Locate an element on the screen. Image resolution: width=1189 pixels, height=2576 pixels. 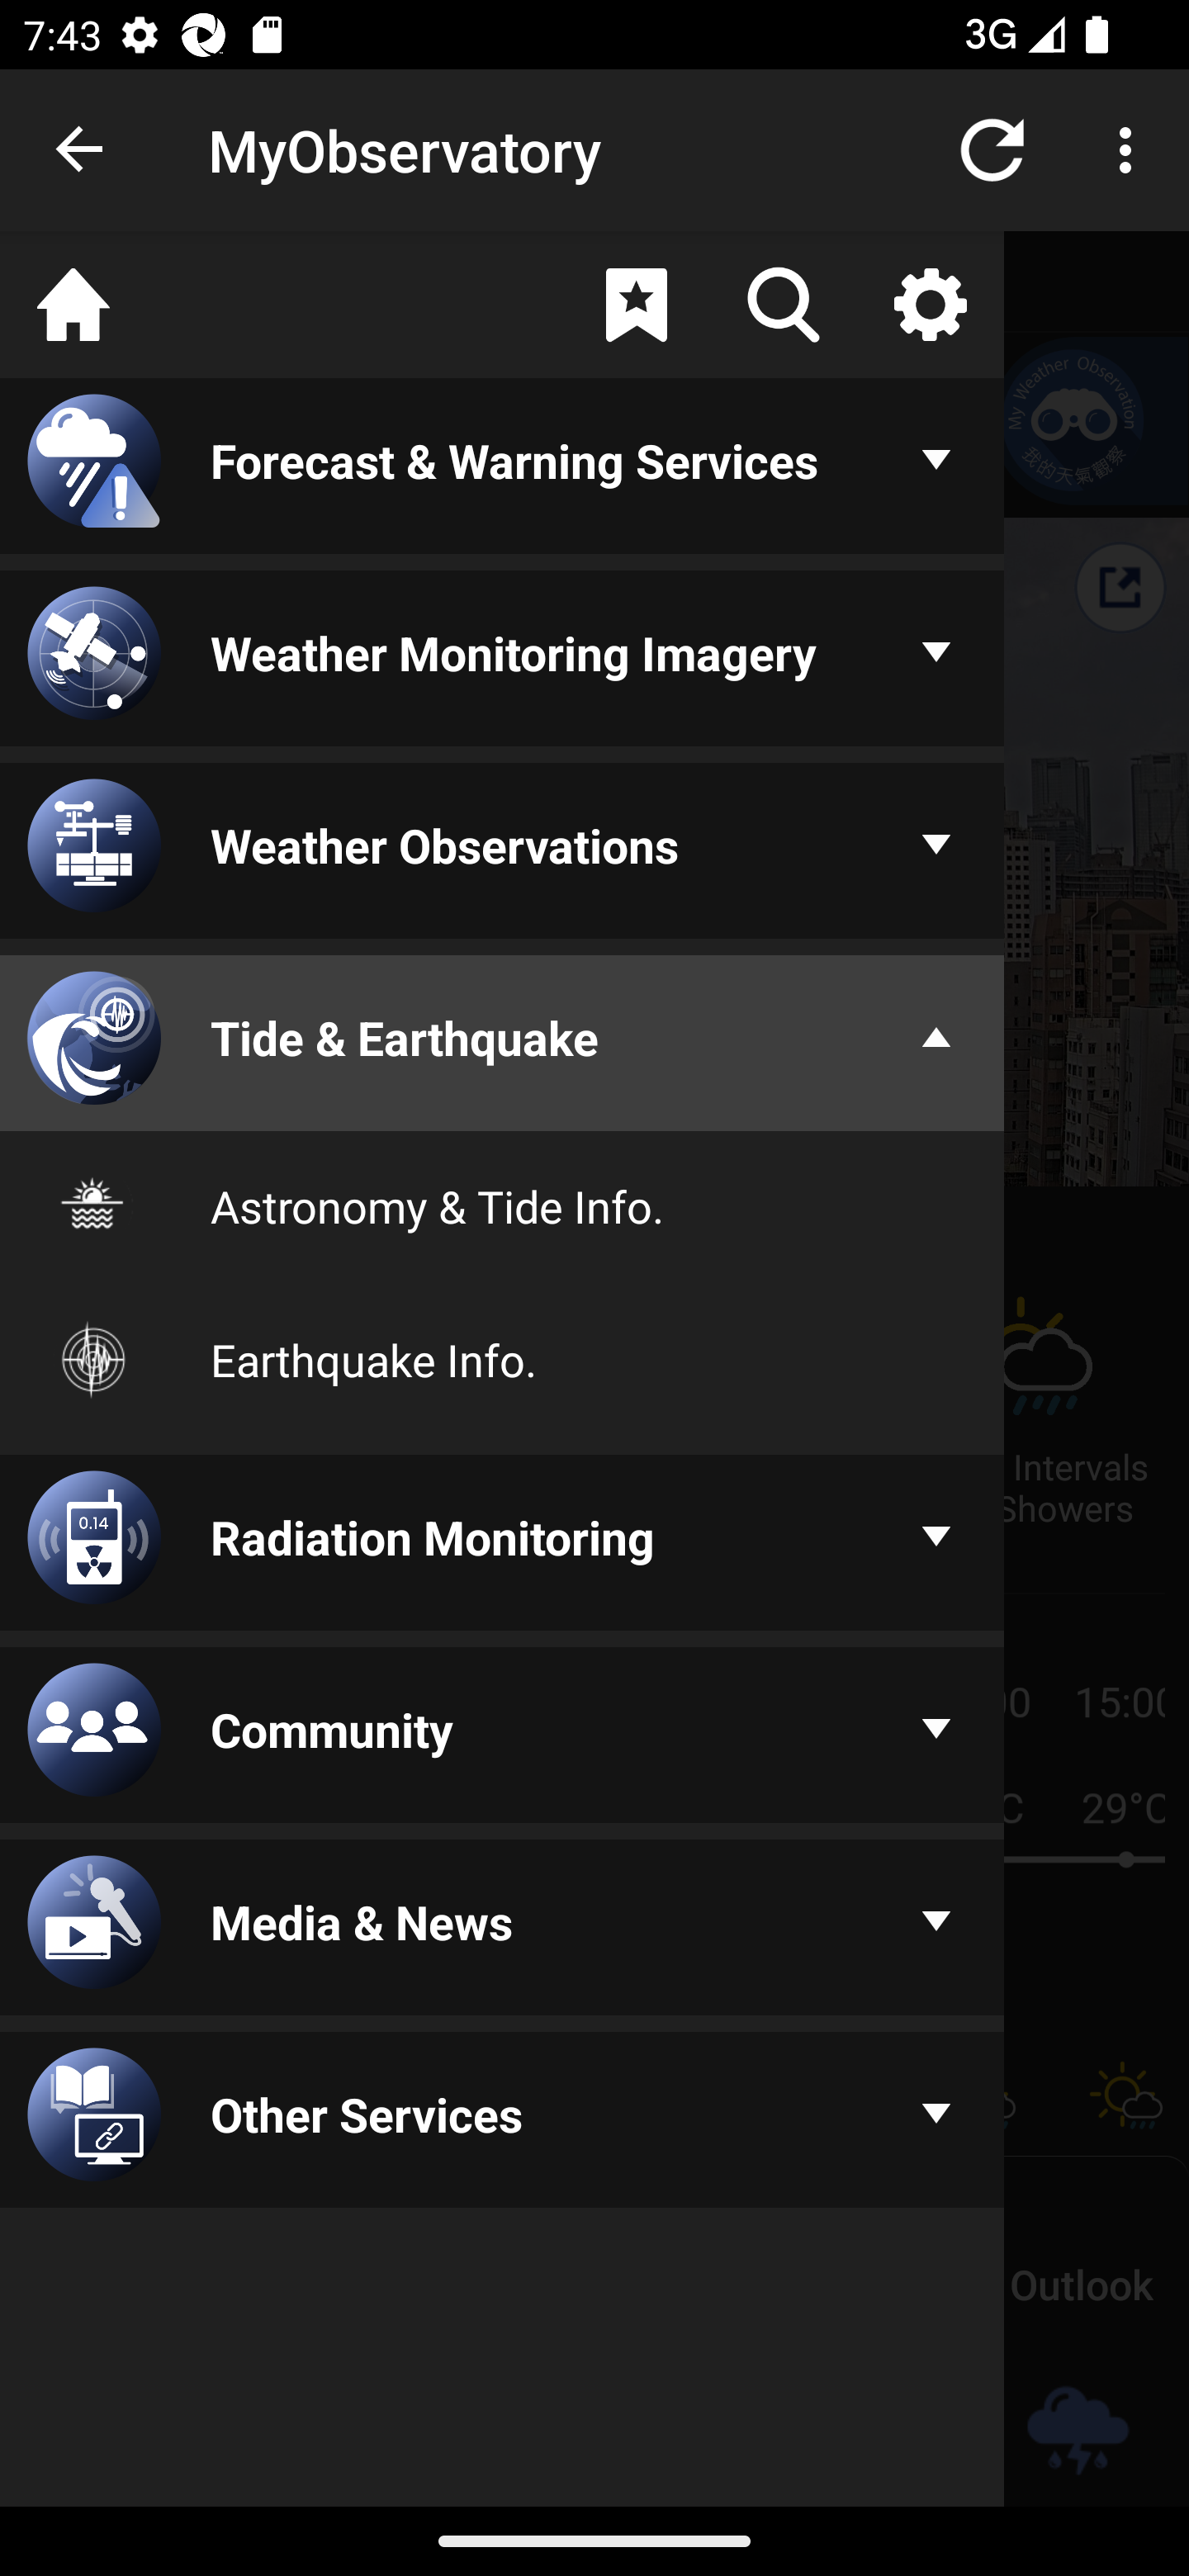
Media & News Collapsed is located at coordinates (502, 1929).